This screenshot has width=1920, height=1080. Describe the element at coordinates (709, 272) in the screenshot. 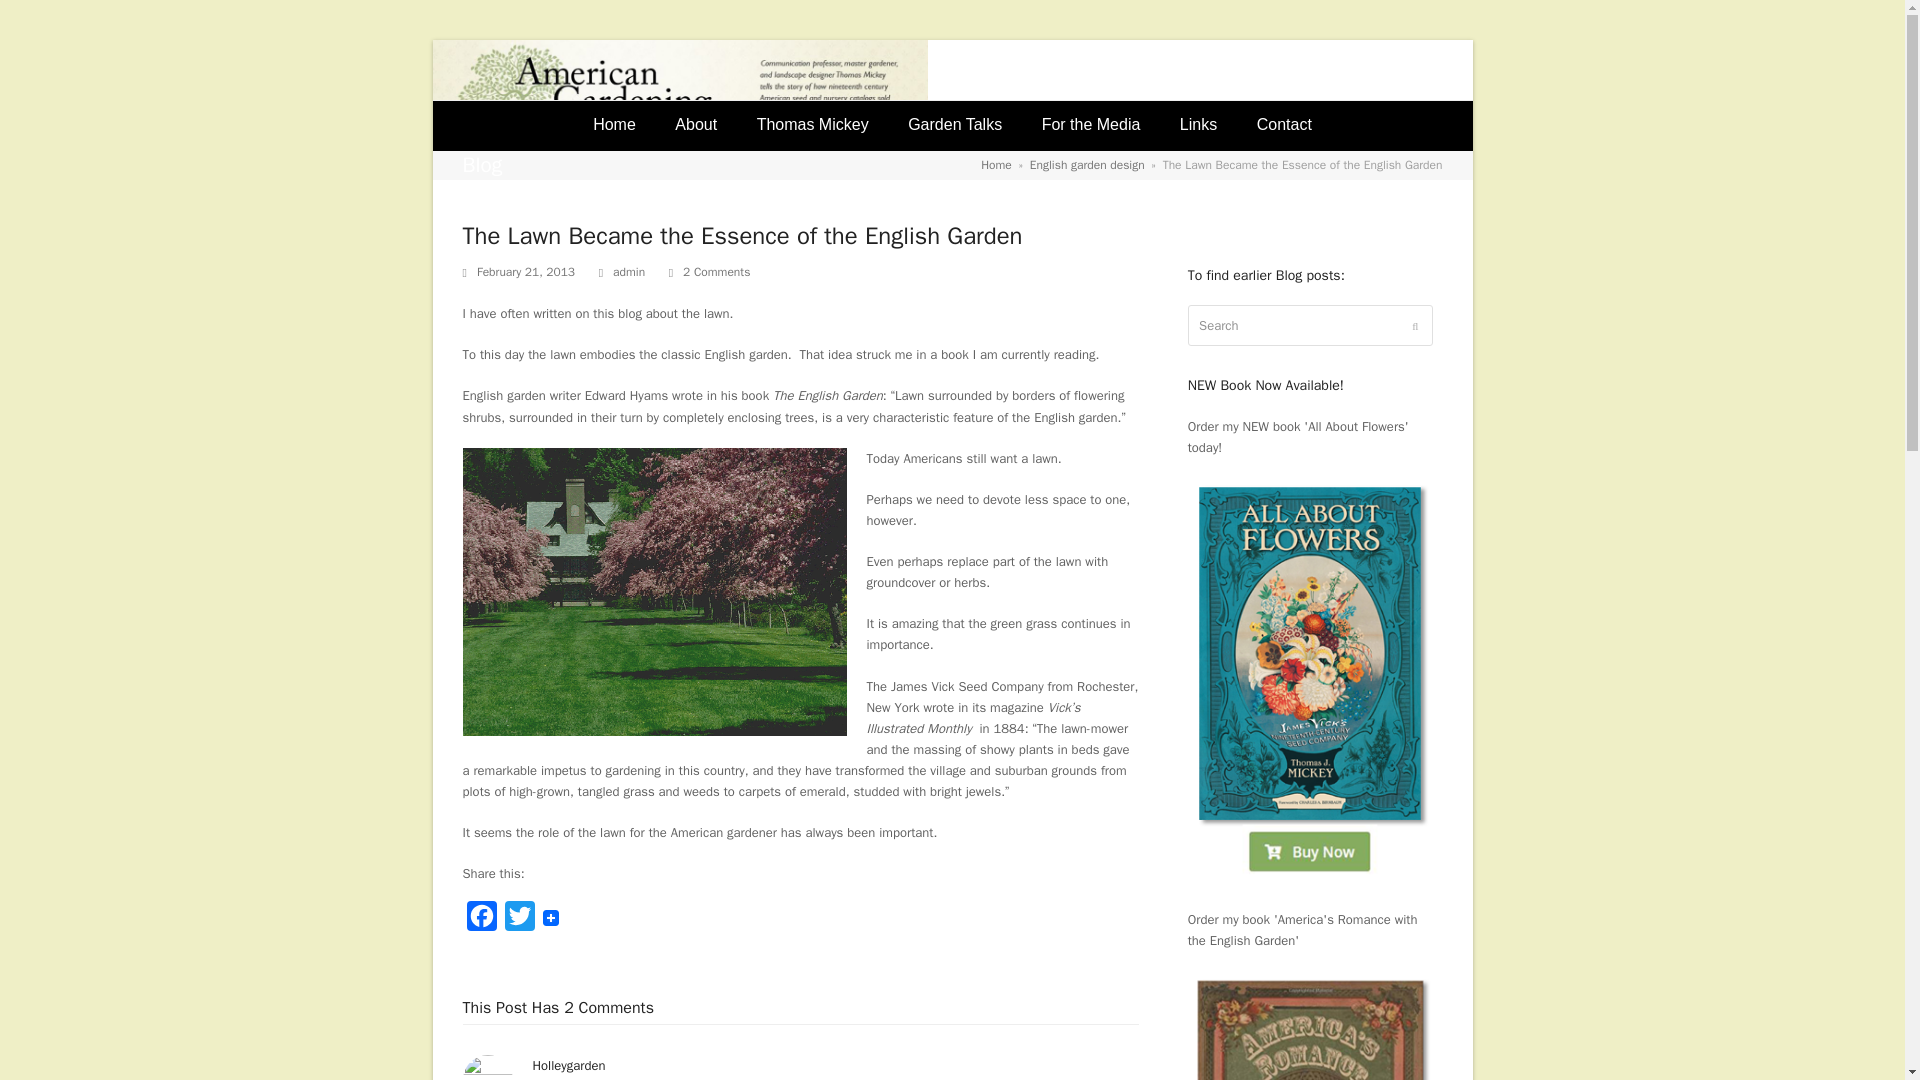

I see `2 Comments` at that location.